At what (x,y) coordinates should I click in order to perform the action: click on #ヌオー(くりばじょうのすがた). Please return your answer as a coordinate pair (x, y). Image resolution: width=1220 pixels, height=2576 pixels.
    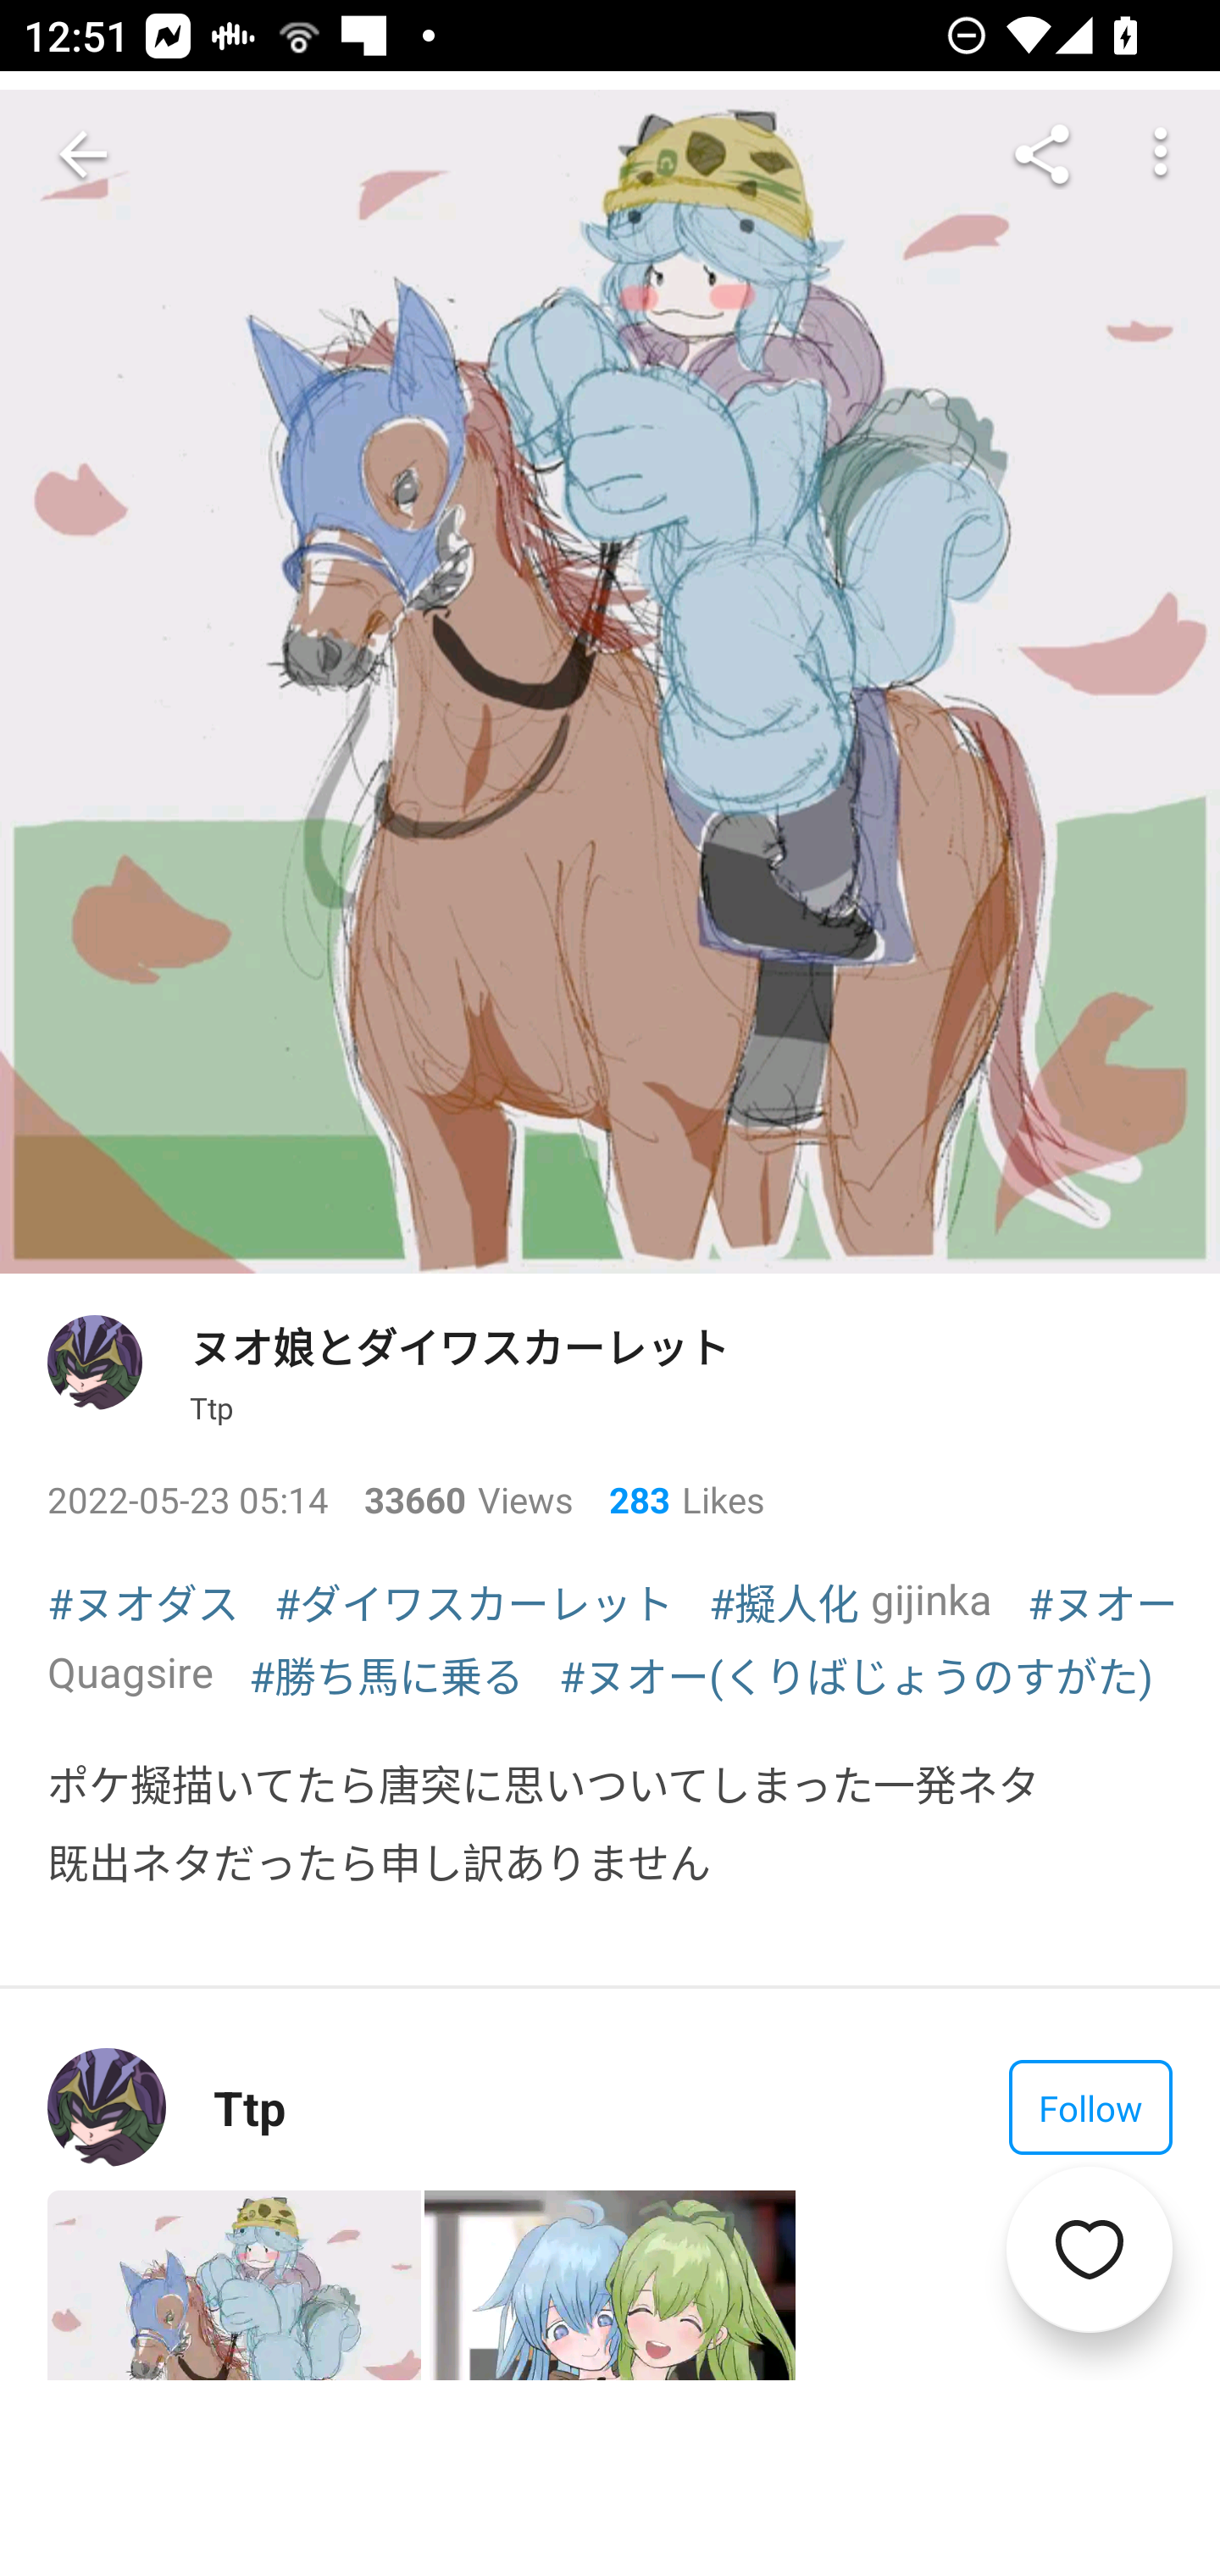
    Looking at the image, I should click on (856, 1674).